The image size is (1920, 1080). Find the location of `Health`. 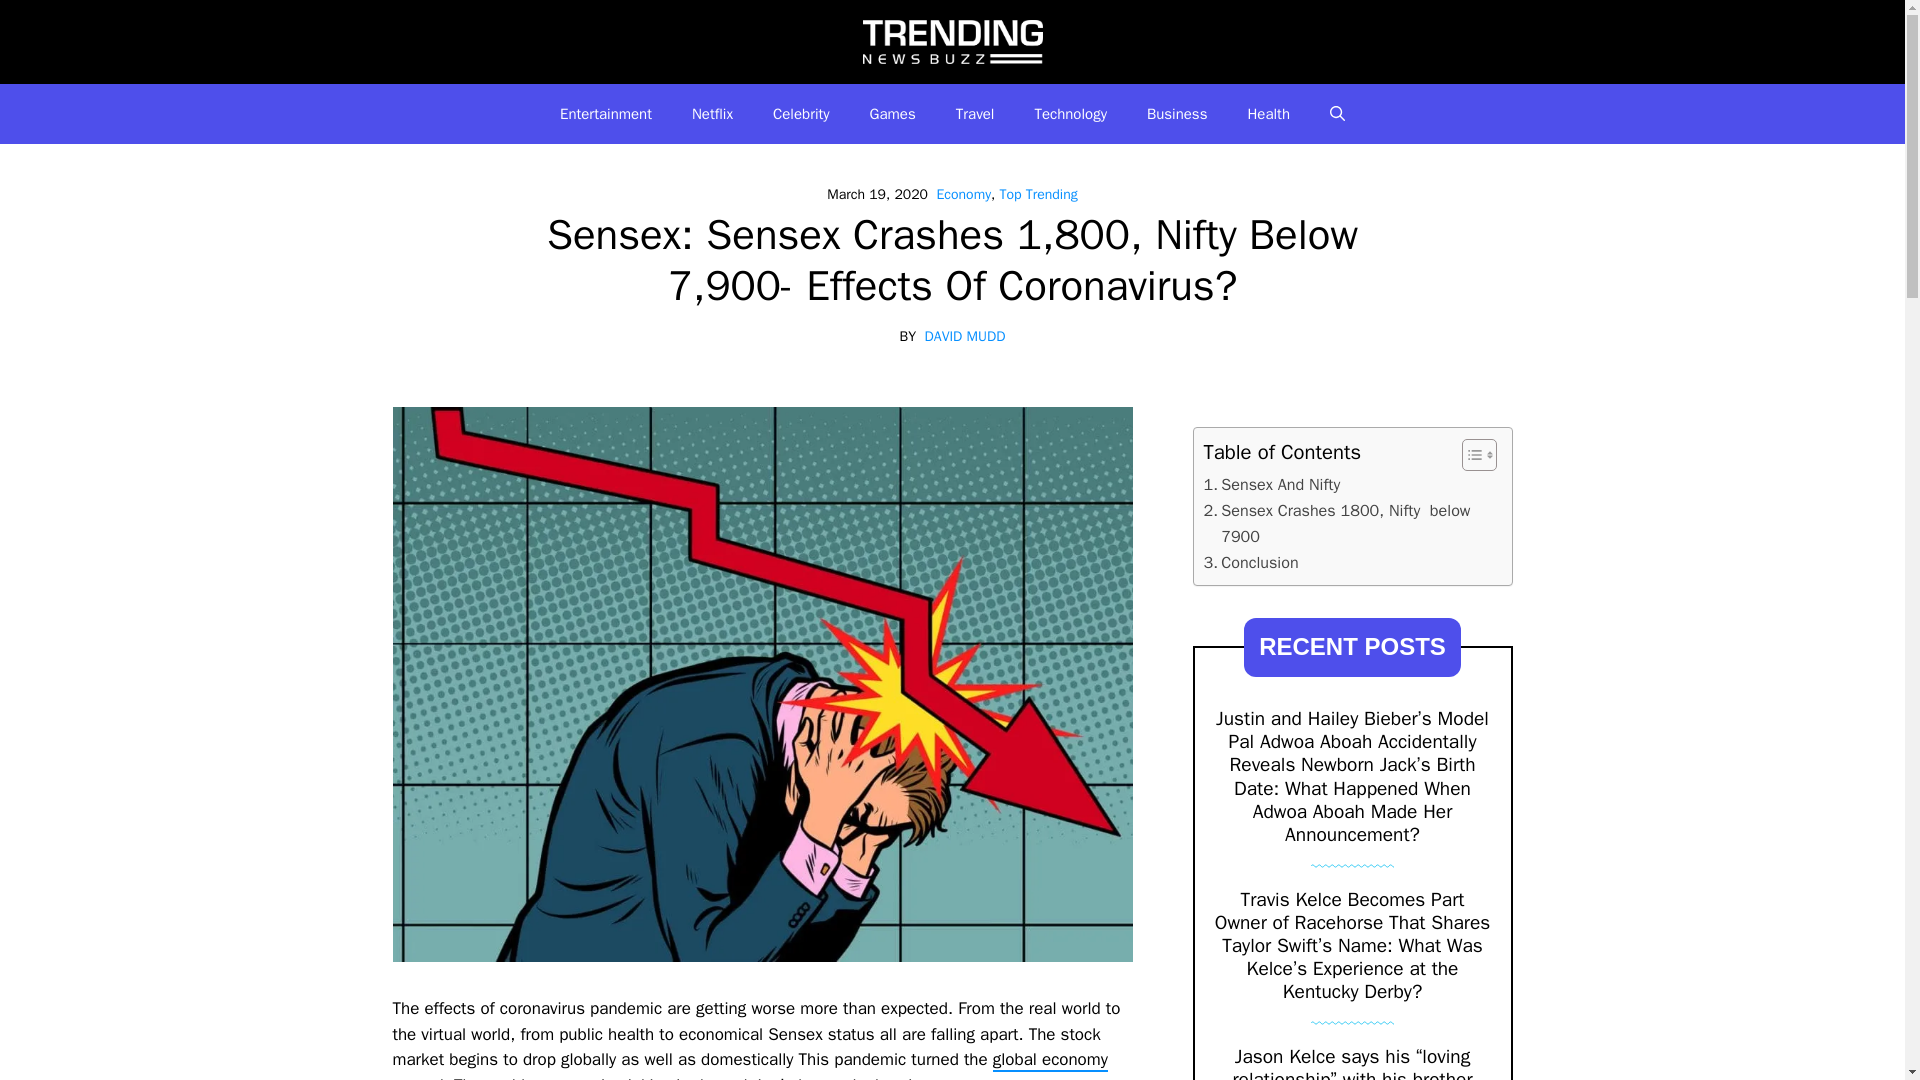

Health is located at coordinates (1268, 114).